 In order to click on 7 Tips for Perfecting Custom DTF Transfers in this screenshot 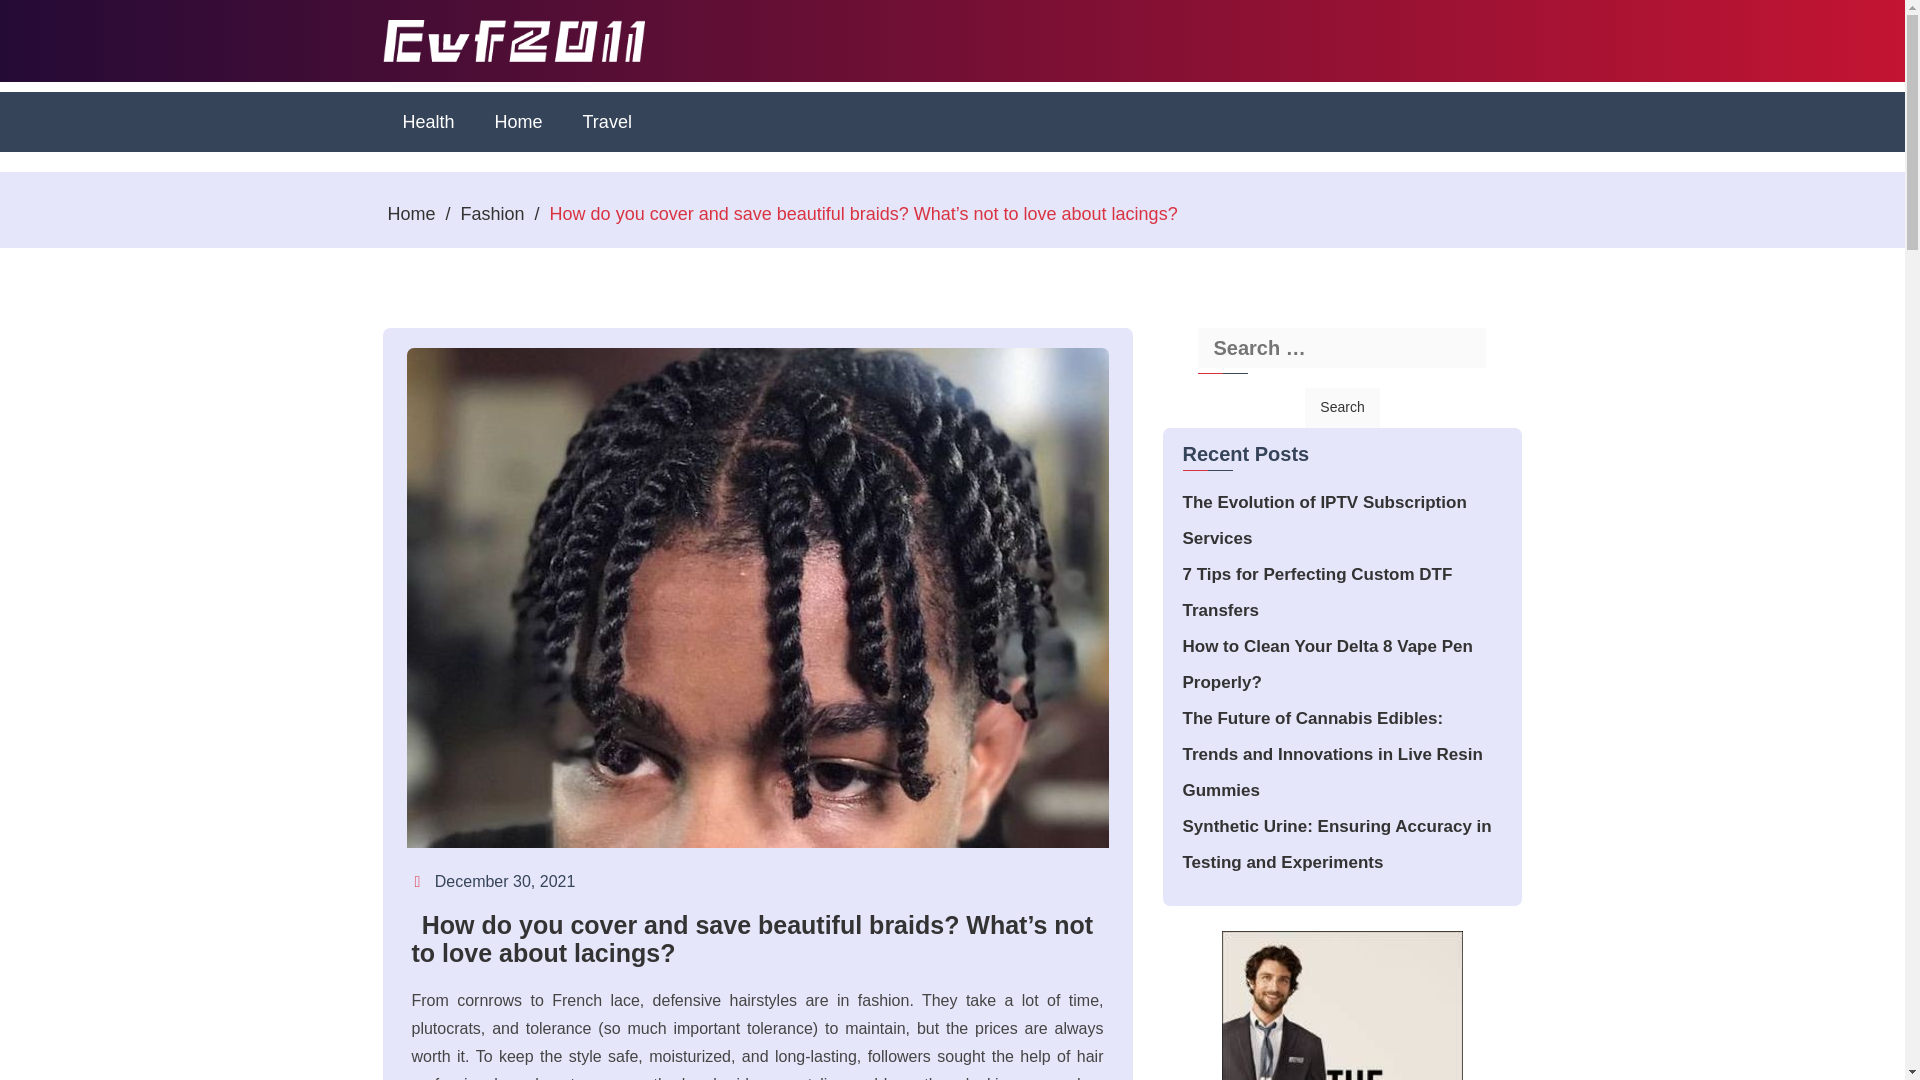, I will do `click(1316, 592)`.